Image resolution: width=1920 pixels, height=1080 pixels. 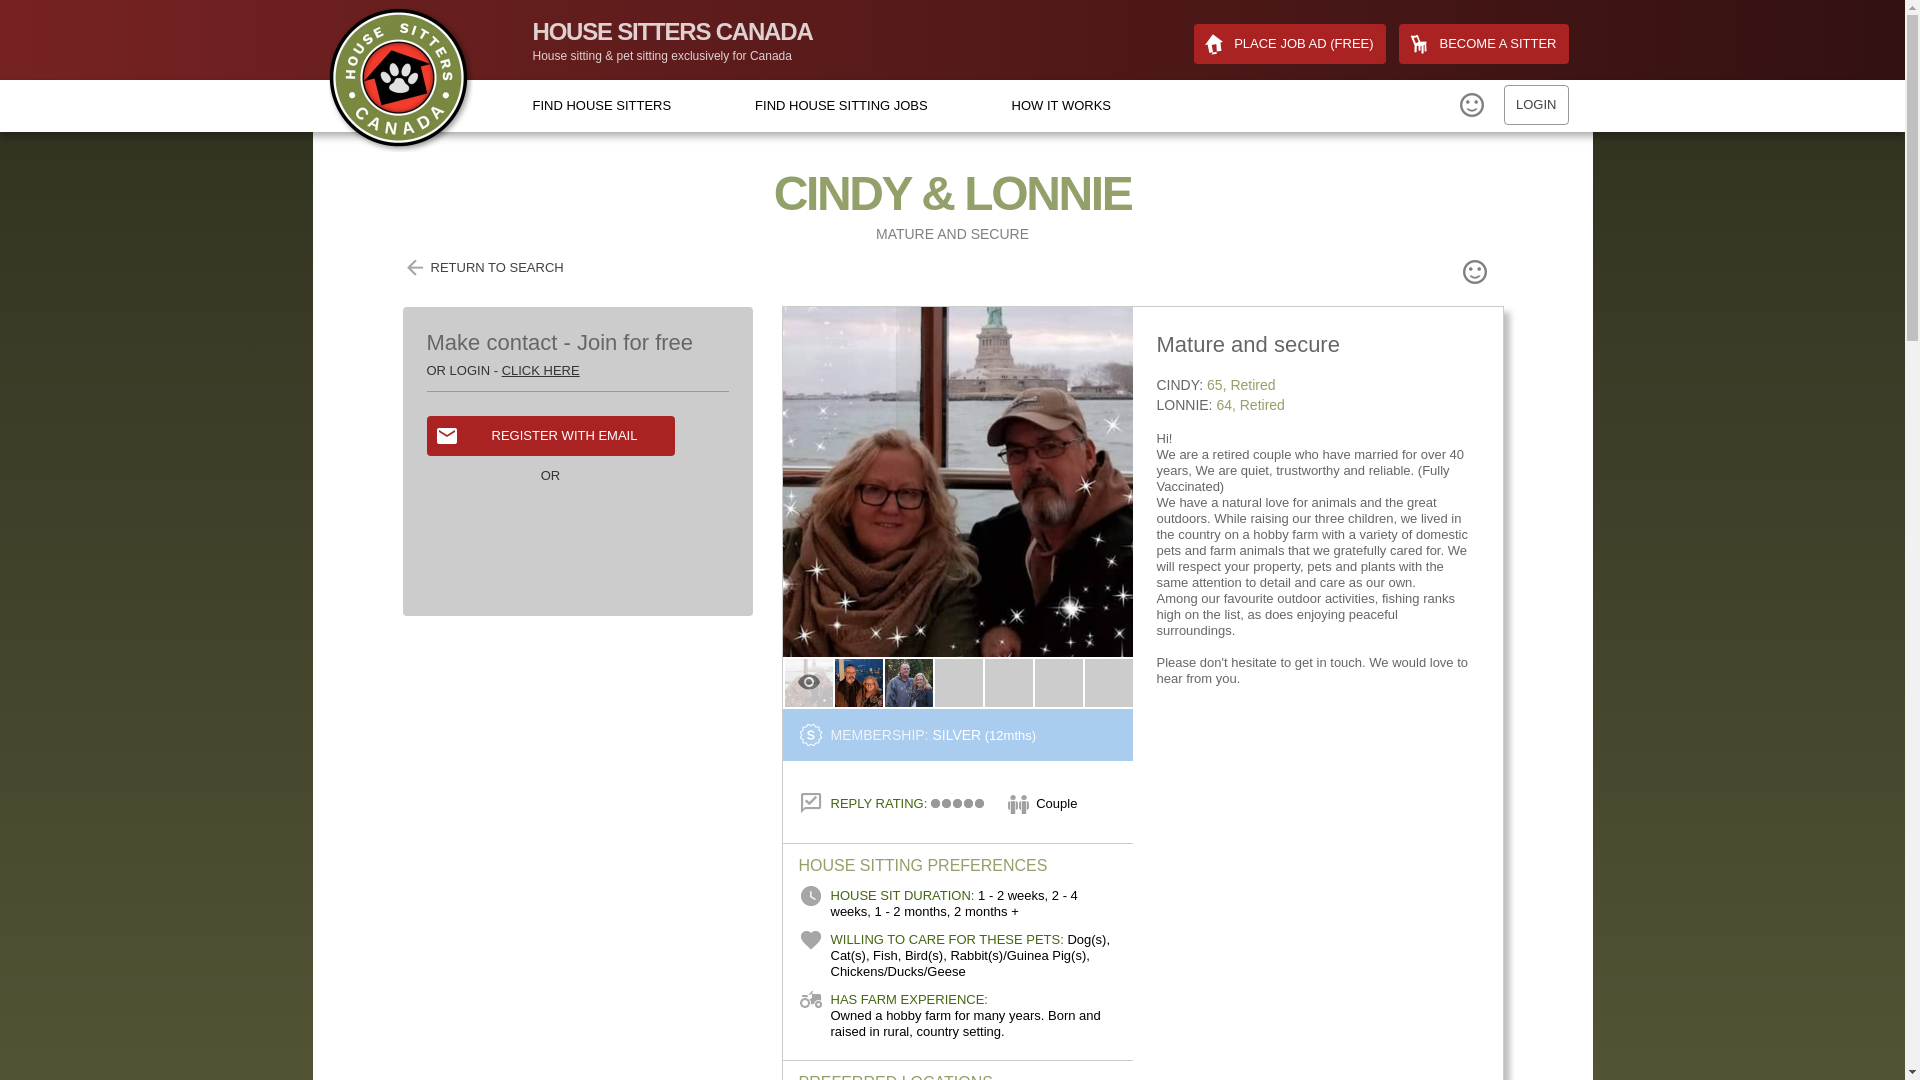 What do you see at coordinates (550, 435) in the screenshot?
I see `REGISTER WITH EMAIL` at bounding box center [550, 435].